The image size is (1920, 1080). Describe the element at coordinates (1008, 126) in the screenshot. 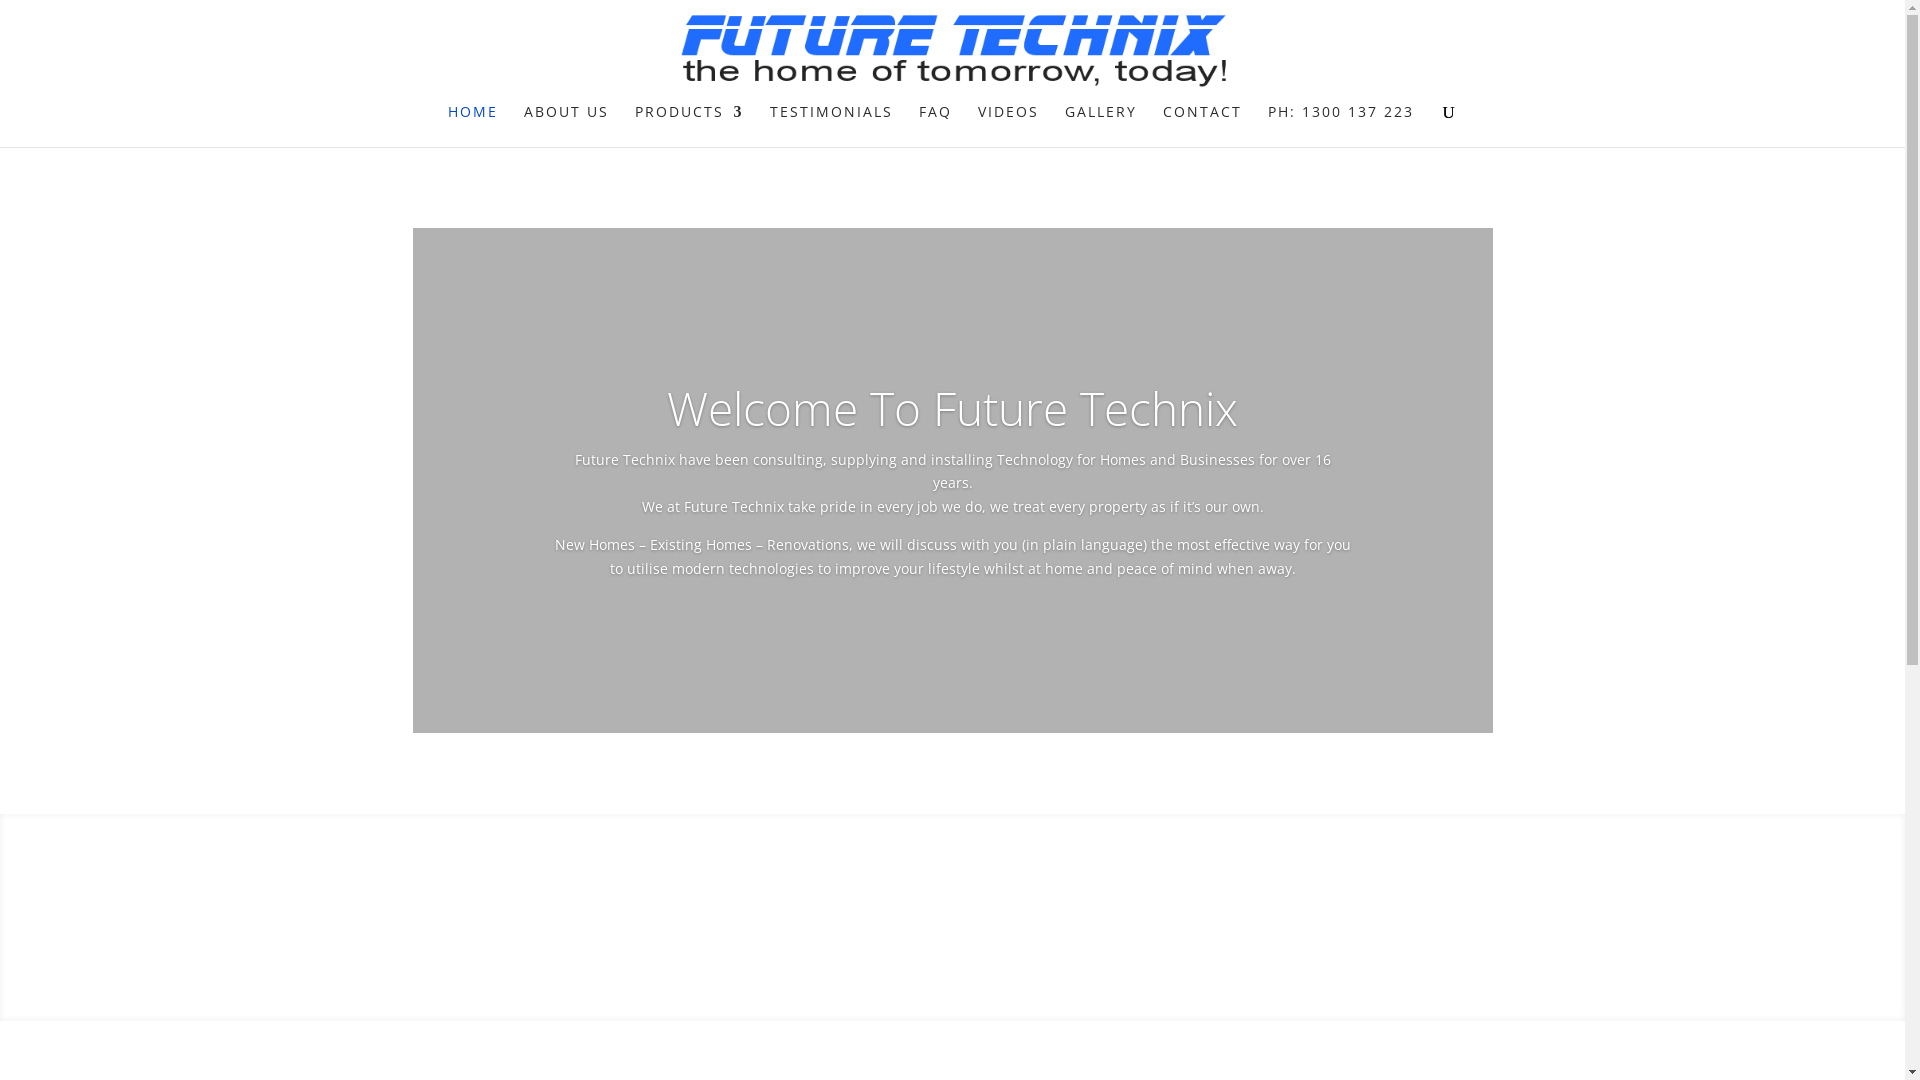

I see `VIDEOS` at that location.